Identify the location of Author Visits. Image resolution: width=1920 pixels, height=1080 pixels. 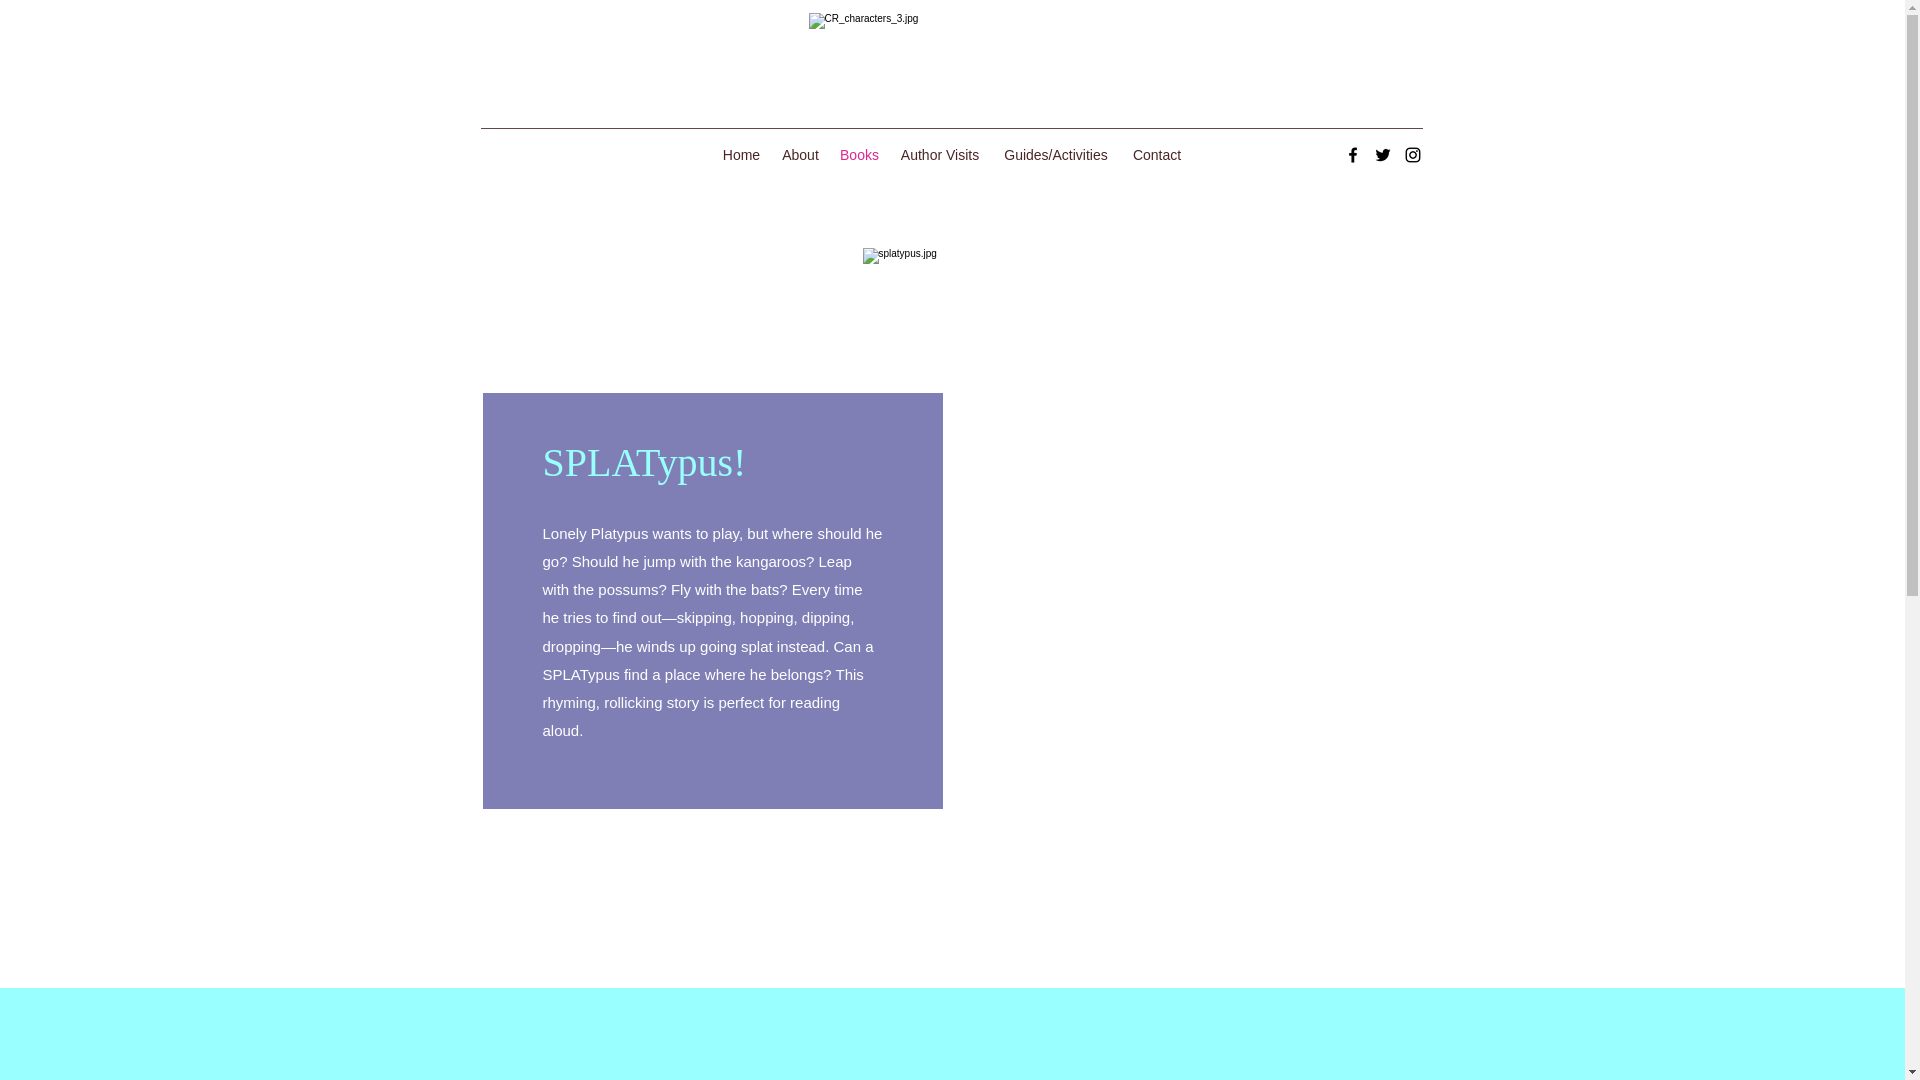
(939, 154).